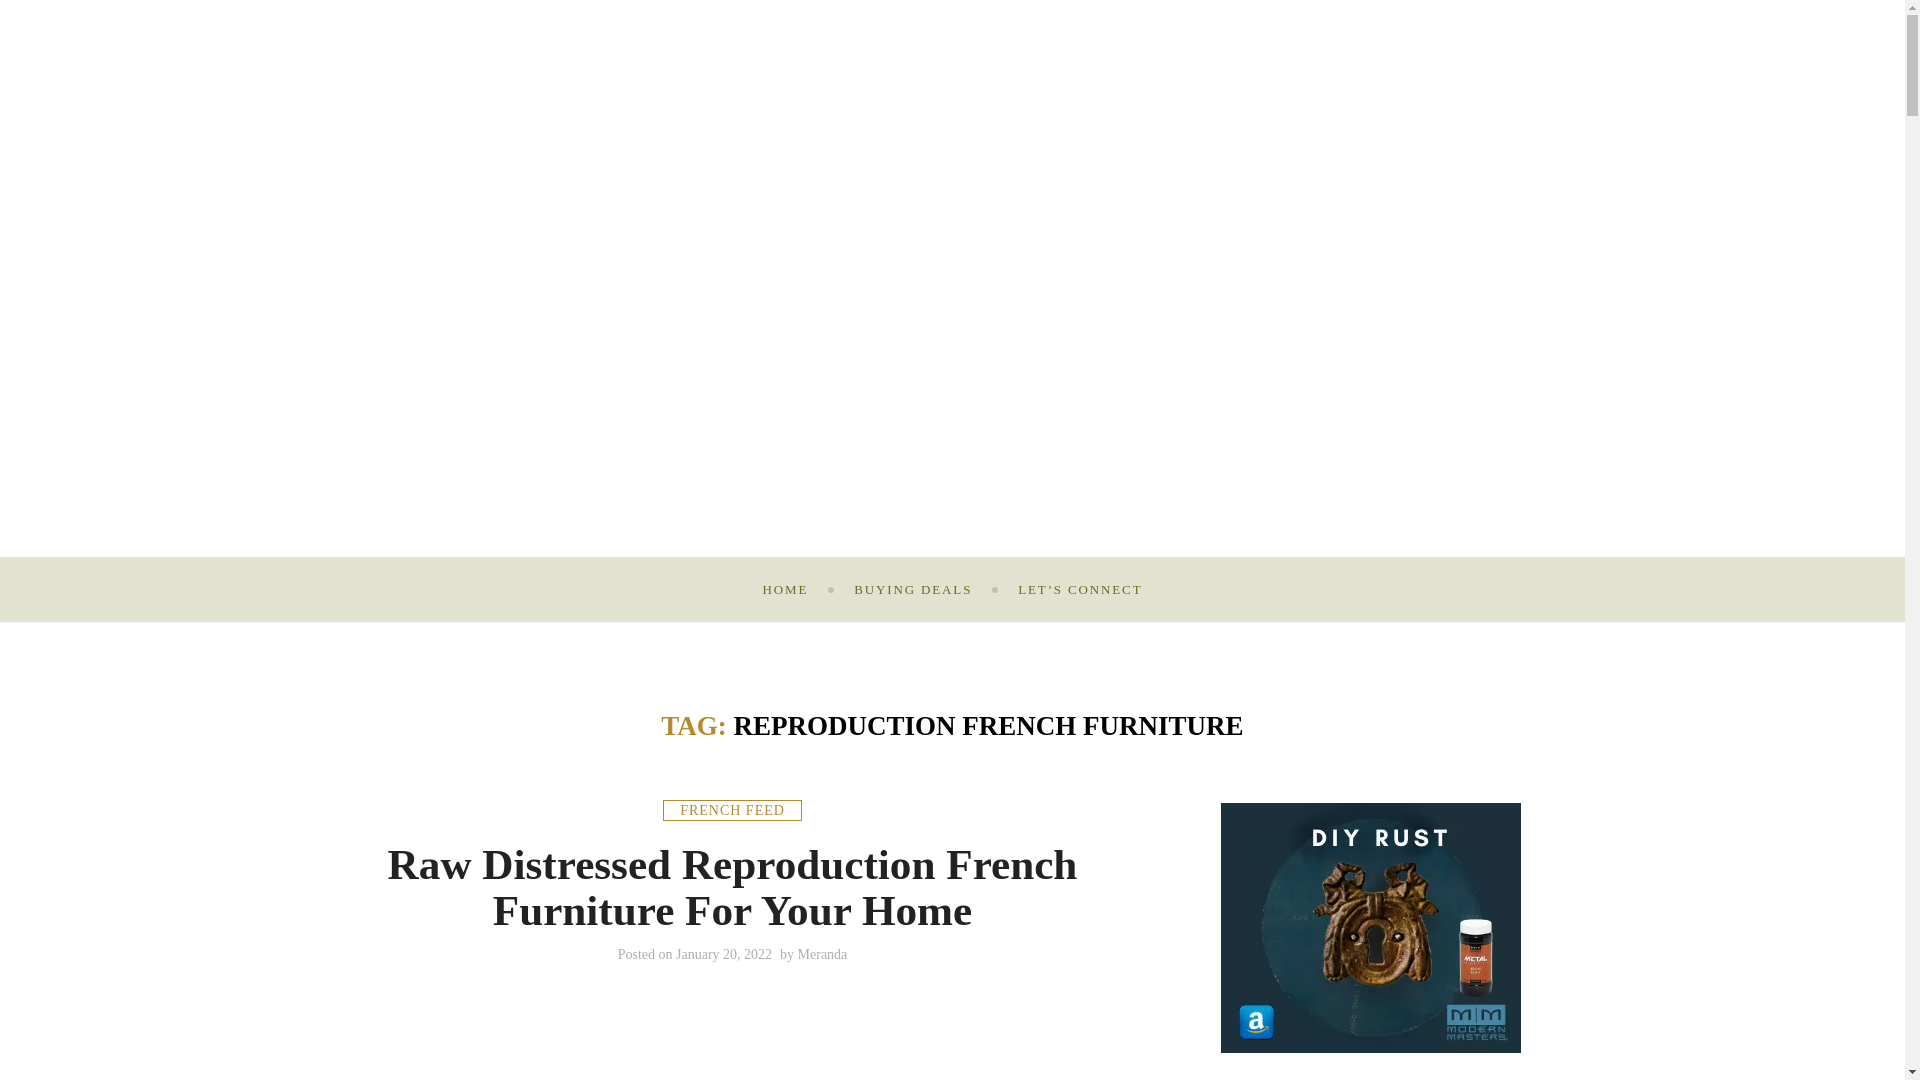 This screenshot has width=1920, height=1080. Describe the element at coordinates (723, 954) in the screenshot. I see `January 20, 2022January 20, 2022` at that location.